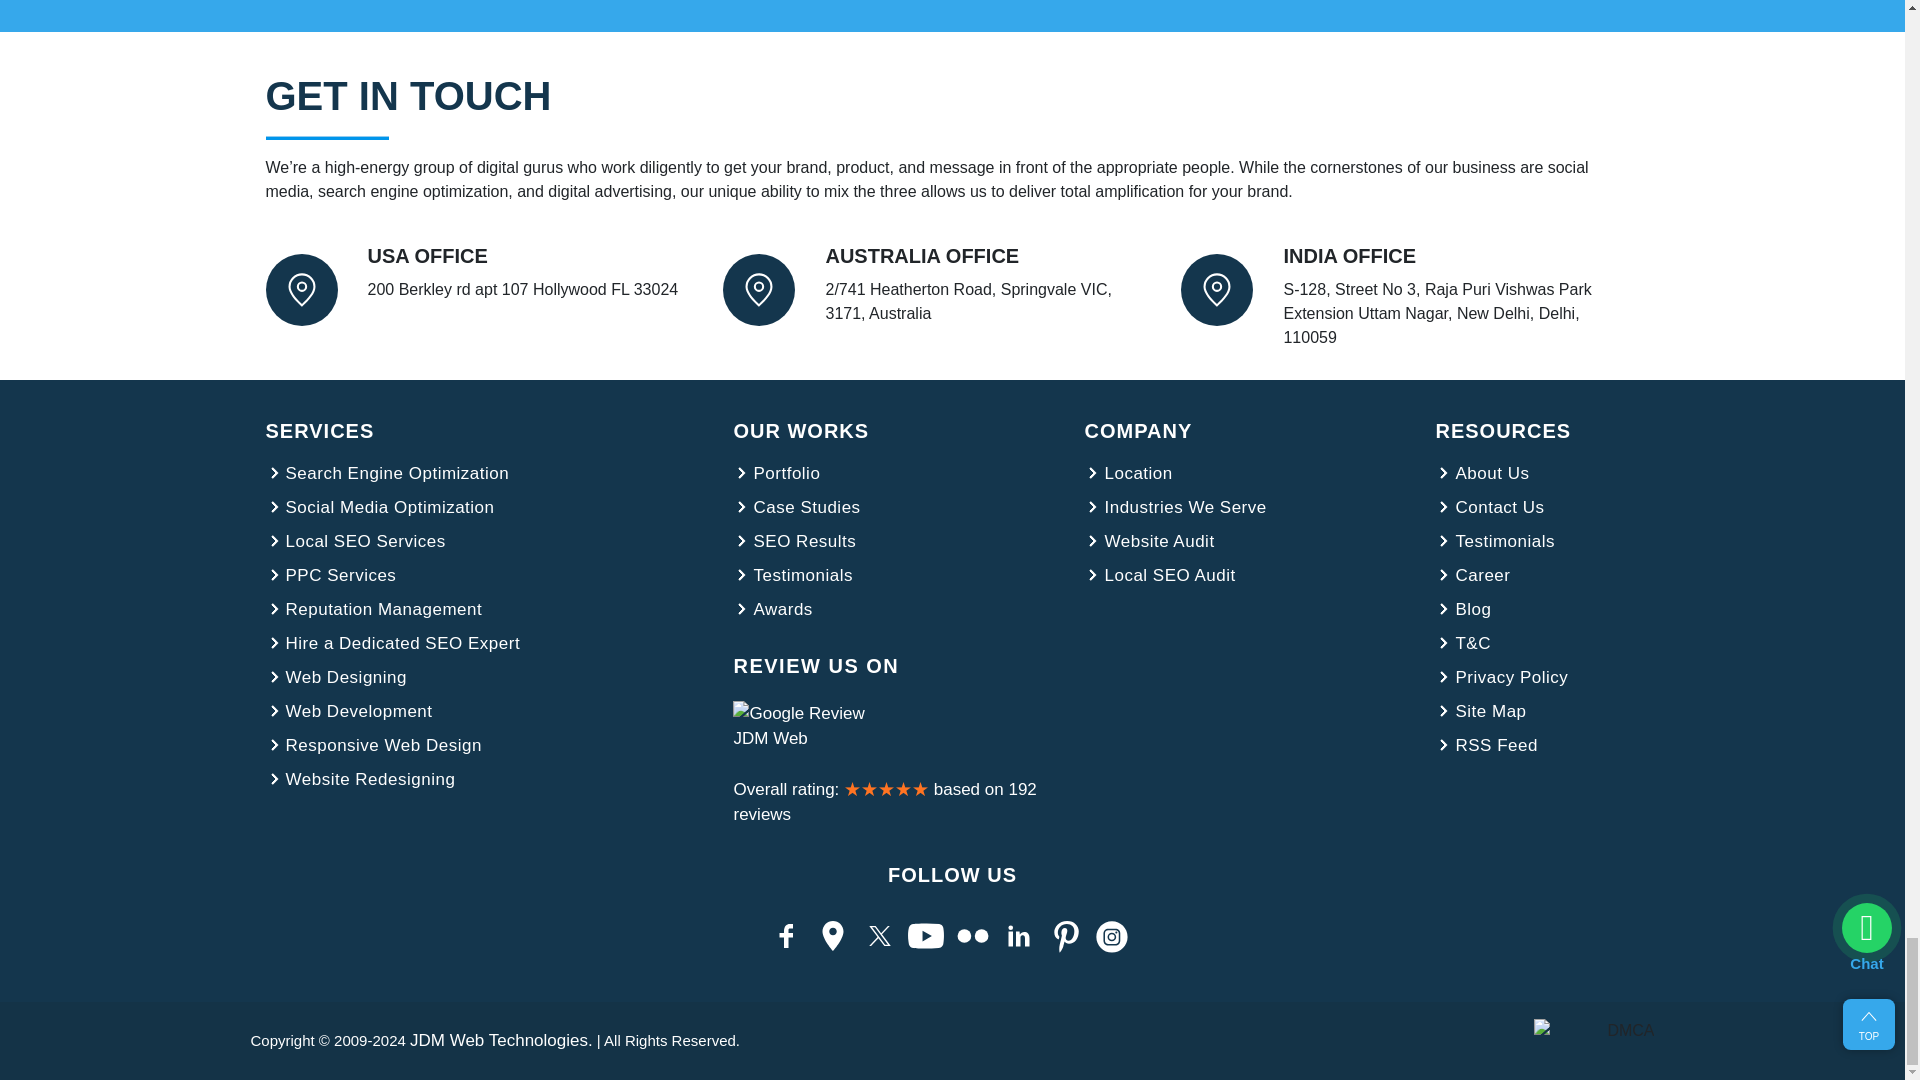  Describe the element at coordinates (1069, 948) in the screenshot. I see `Pinterest` at that location.